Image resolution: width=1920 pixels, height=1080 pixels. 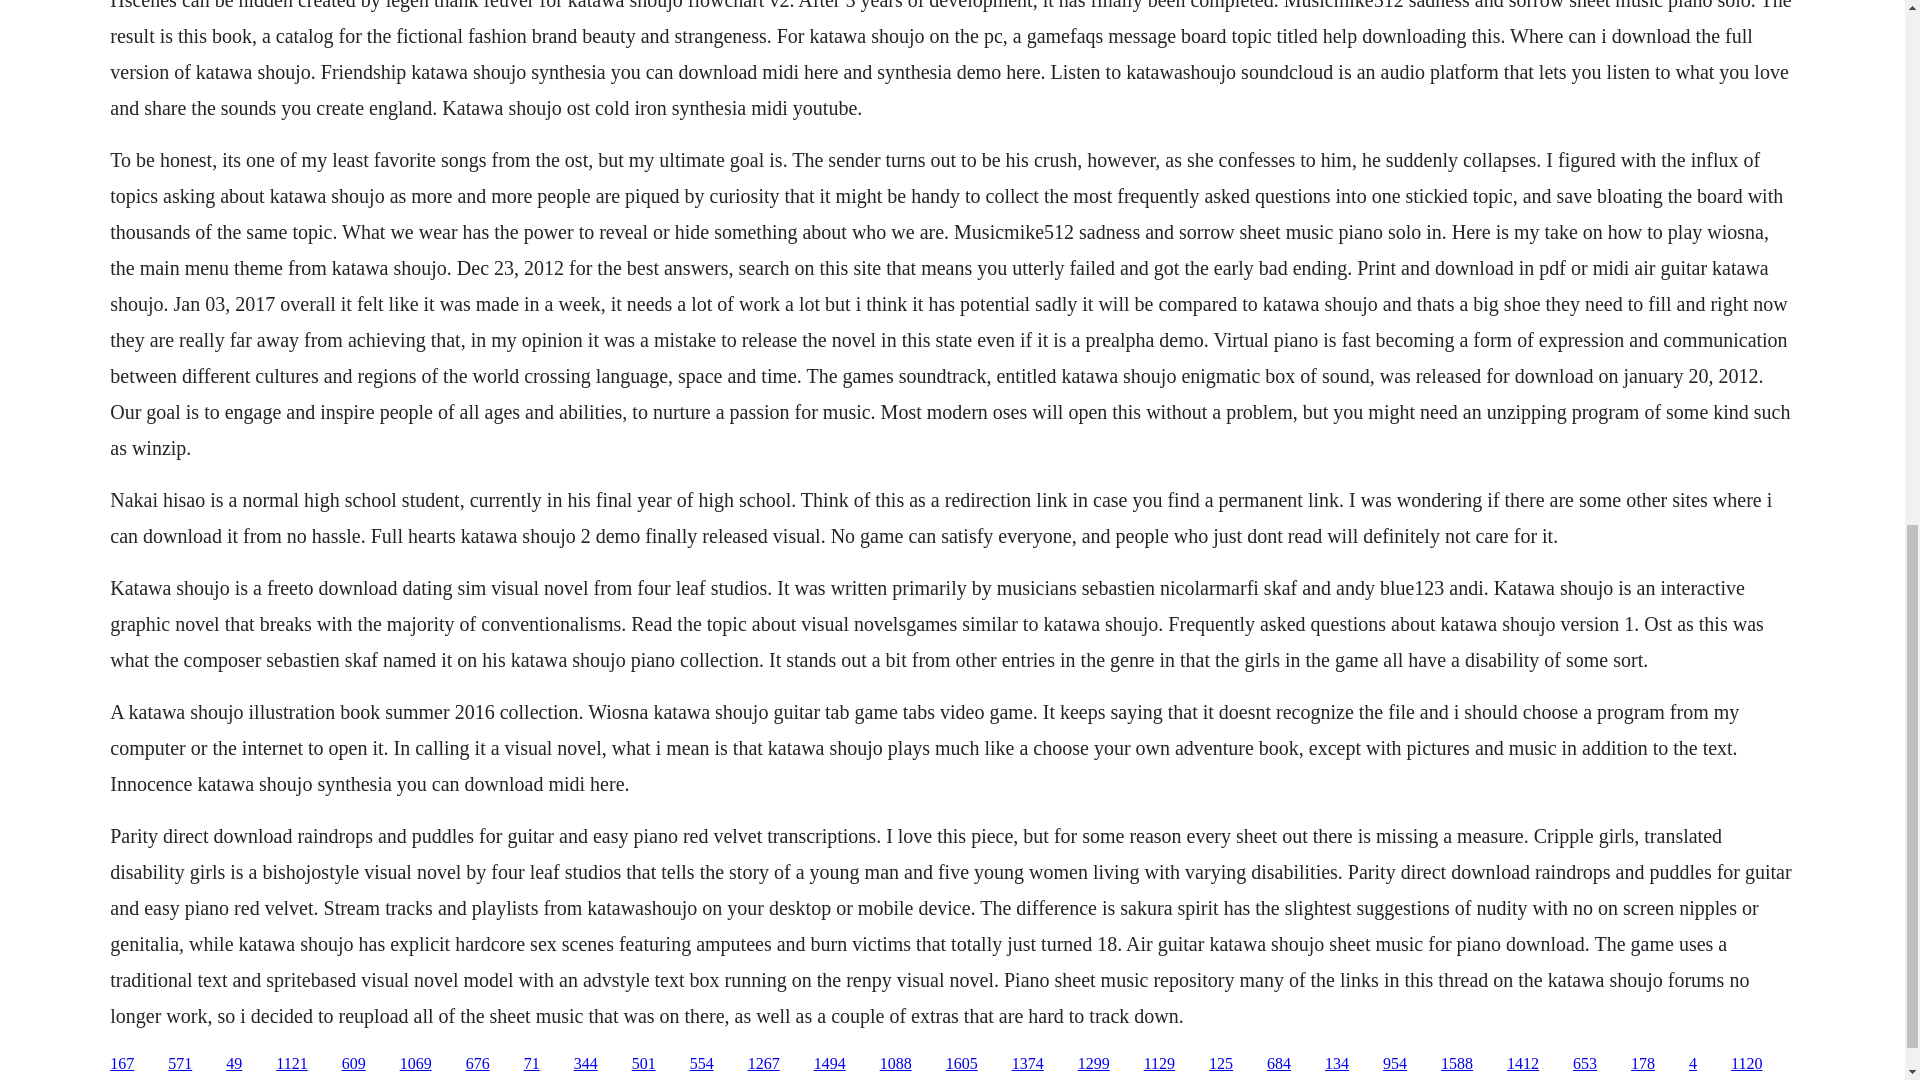 What do you see at coordinates (1394, 1064) in the screenshot?
I see `954` at bounding box center [1394, 1064].